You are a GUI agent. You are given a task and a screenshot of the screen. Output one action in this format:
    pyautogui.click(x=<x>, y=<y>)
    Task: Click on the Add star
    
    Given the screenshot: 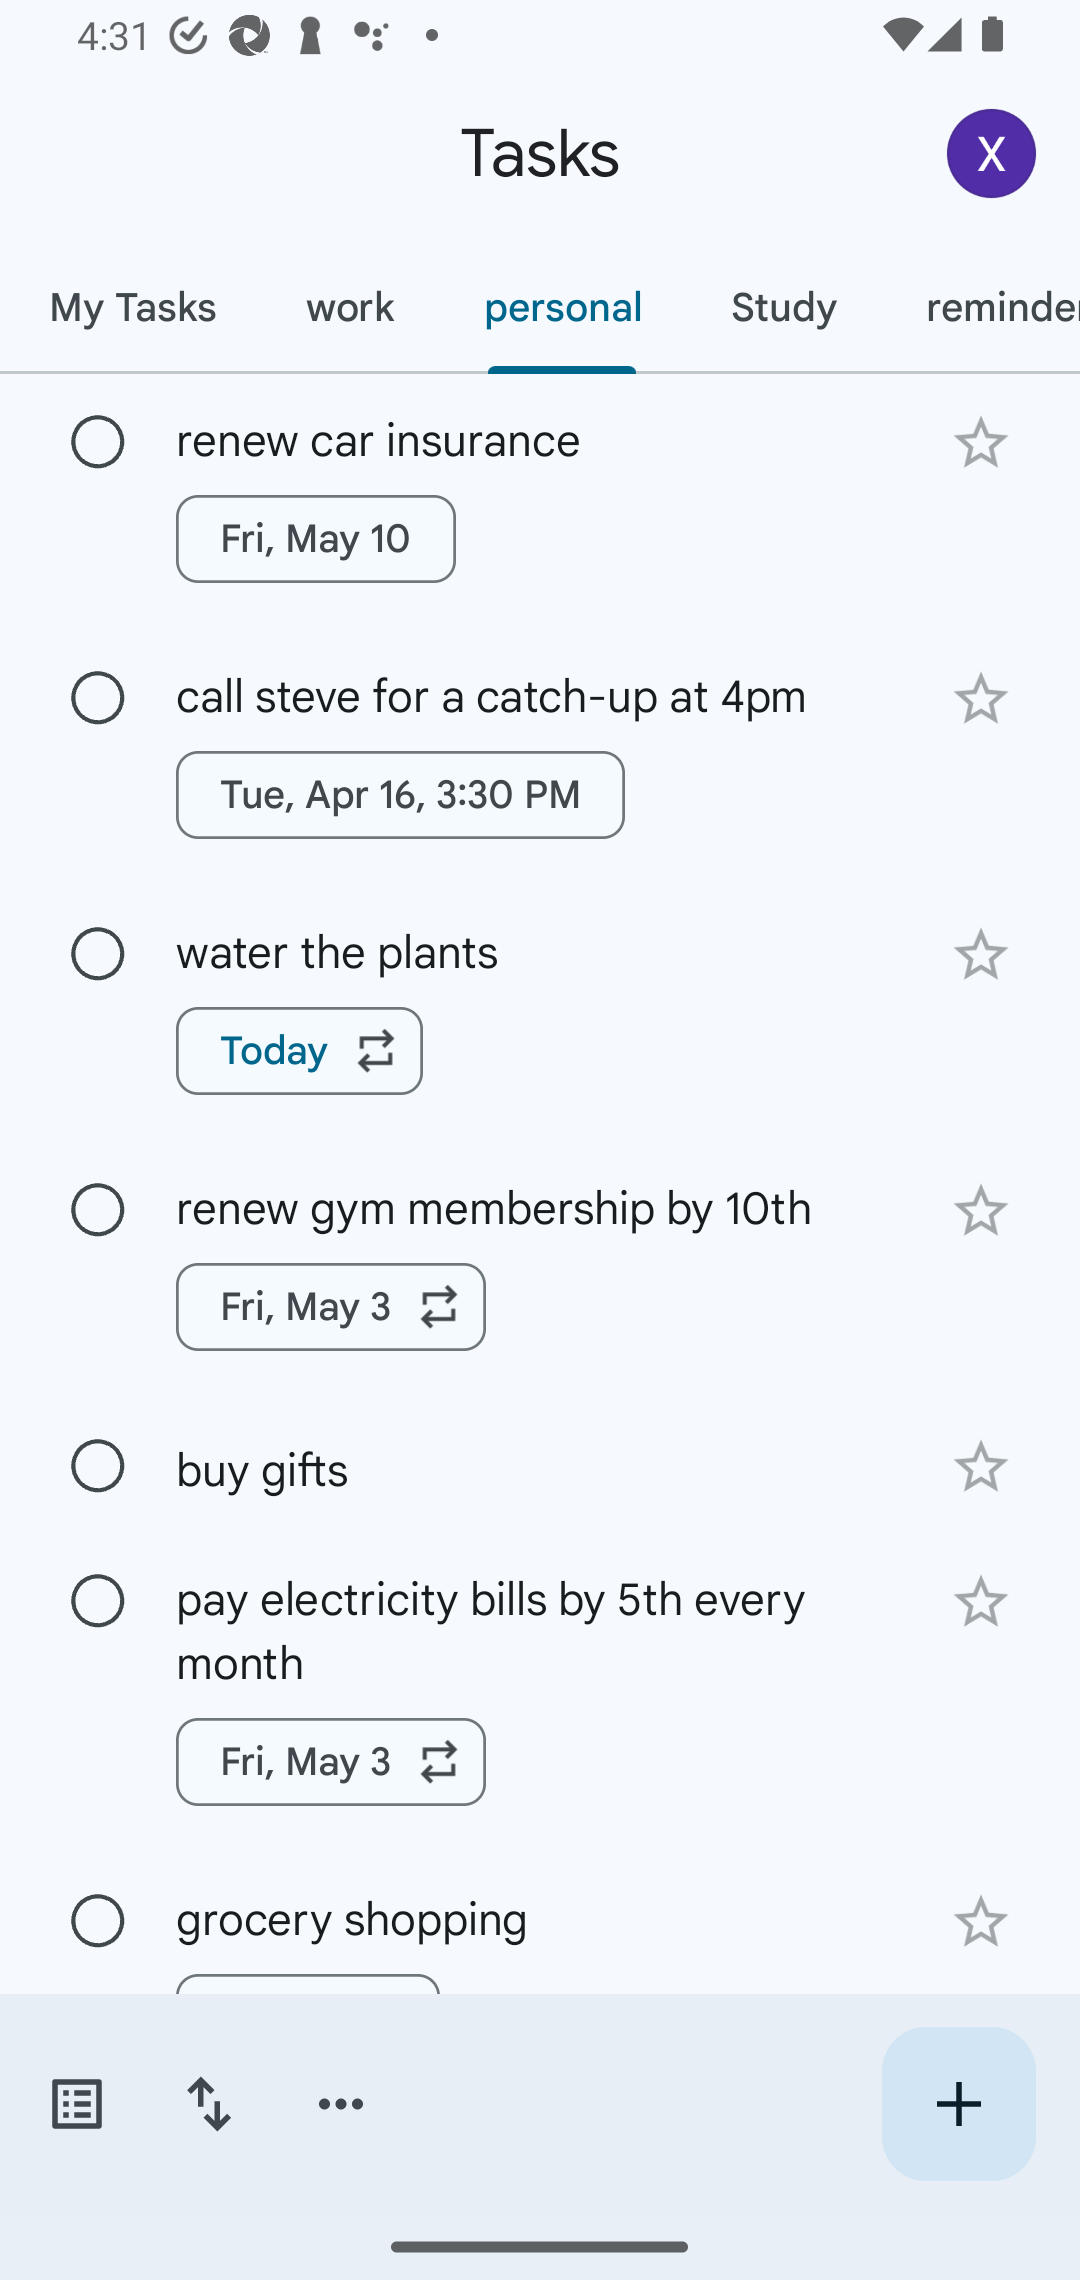 What is the action you would take?
    pyautogui.click(x=980, y=1922)
    